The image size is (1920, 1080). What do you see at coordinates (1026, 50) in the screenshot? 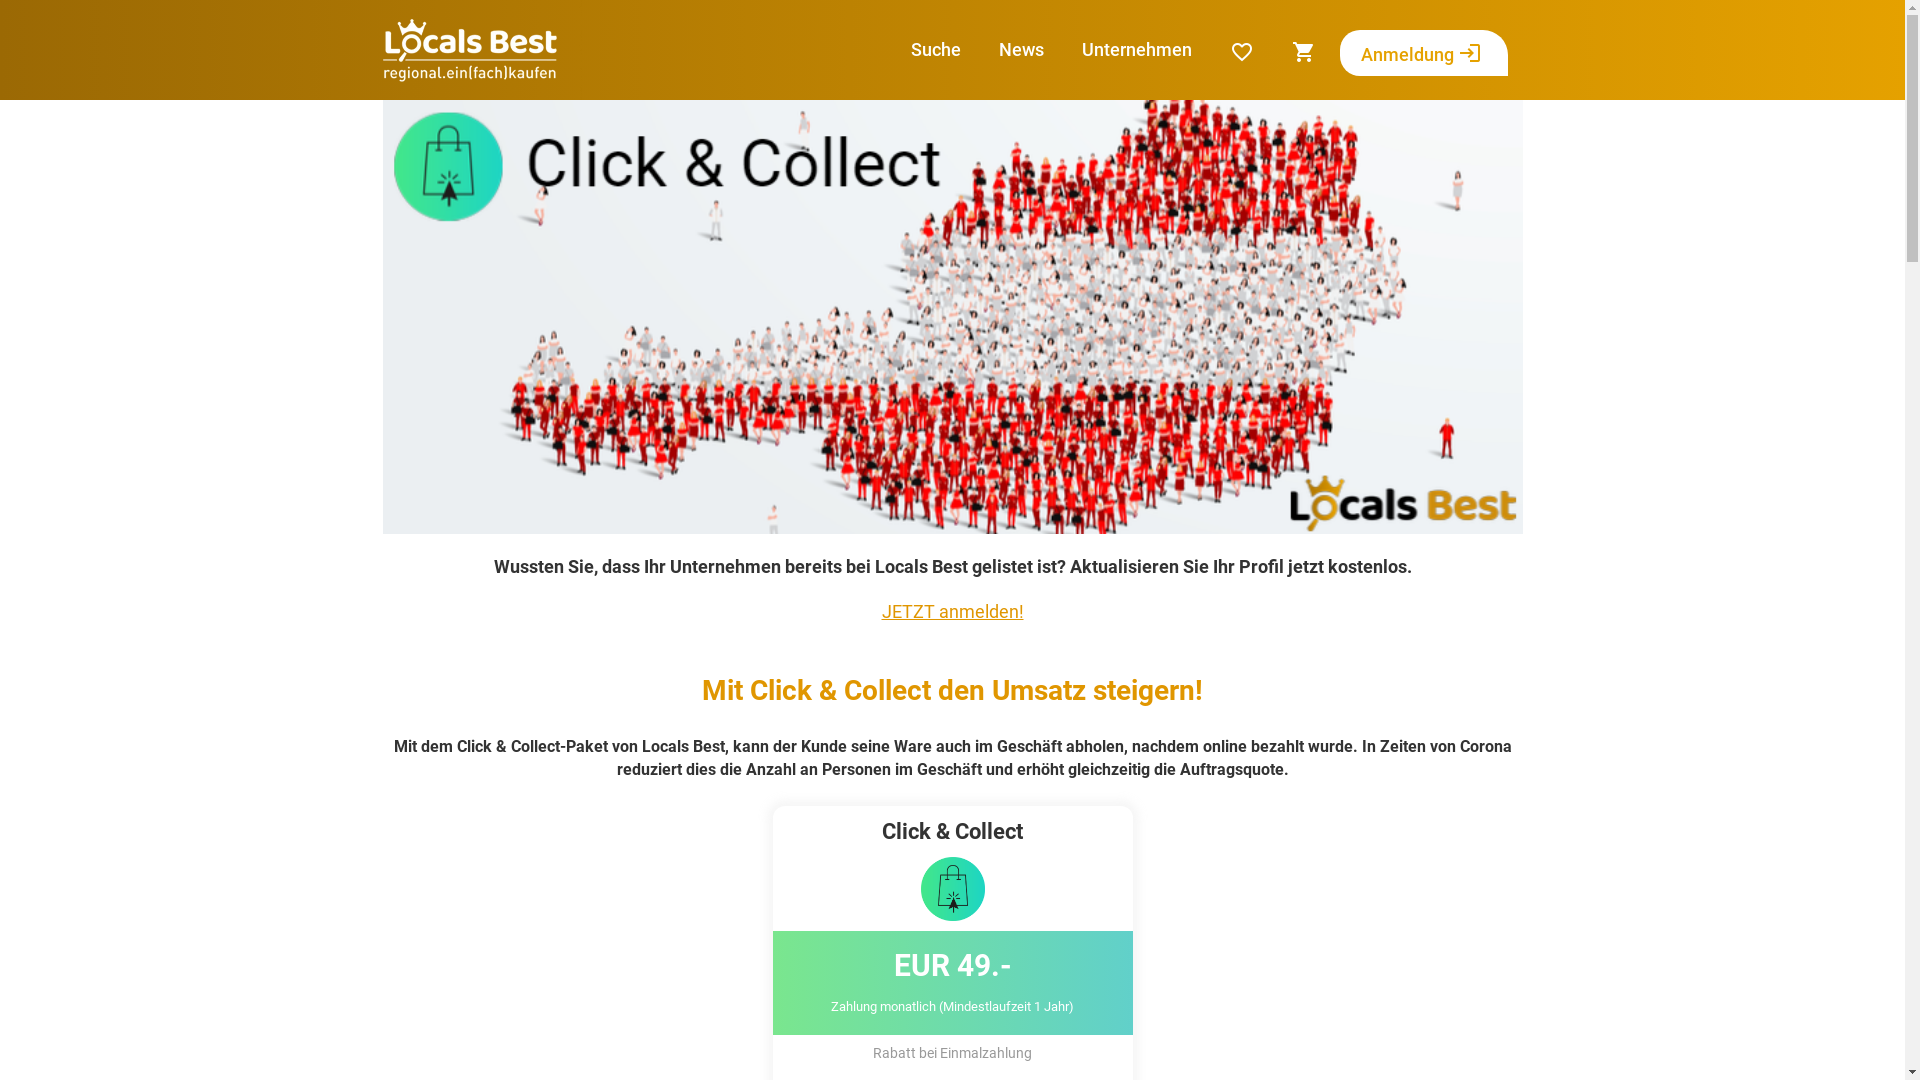
I see `News` at bounding box center [1026, 50].